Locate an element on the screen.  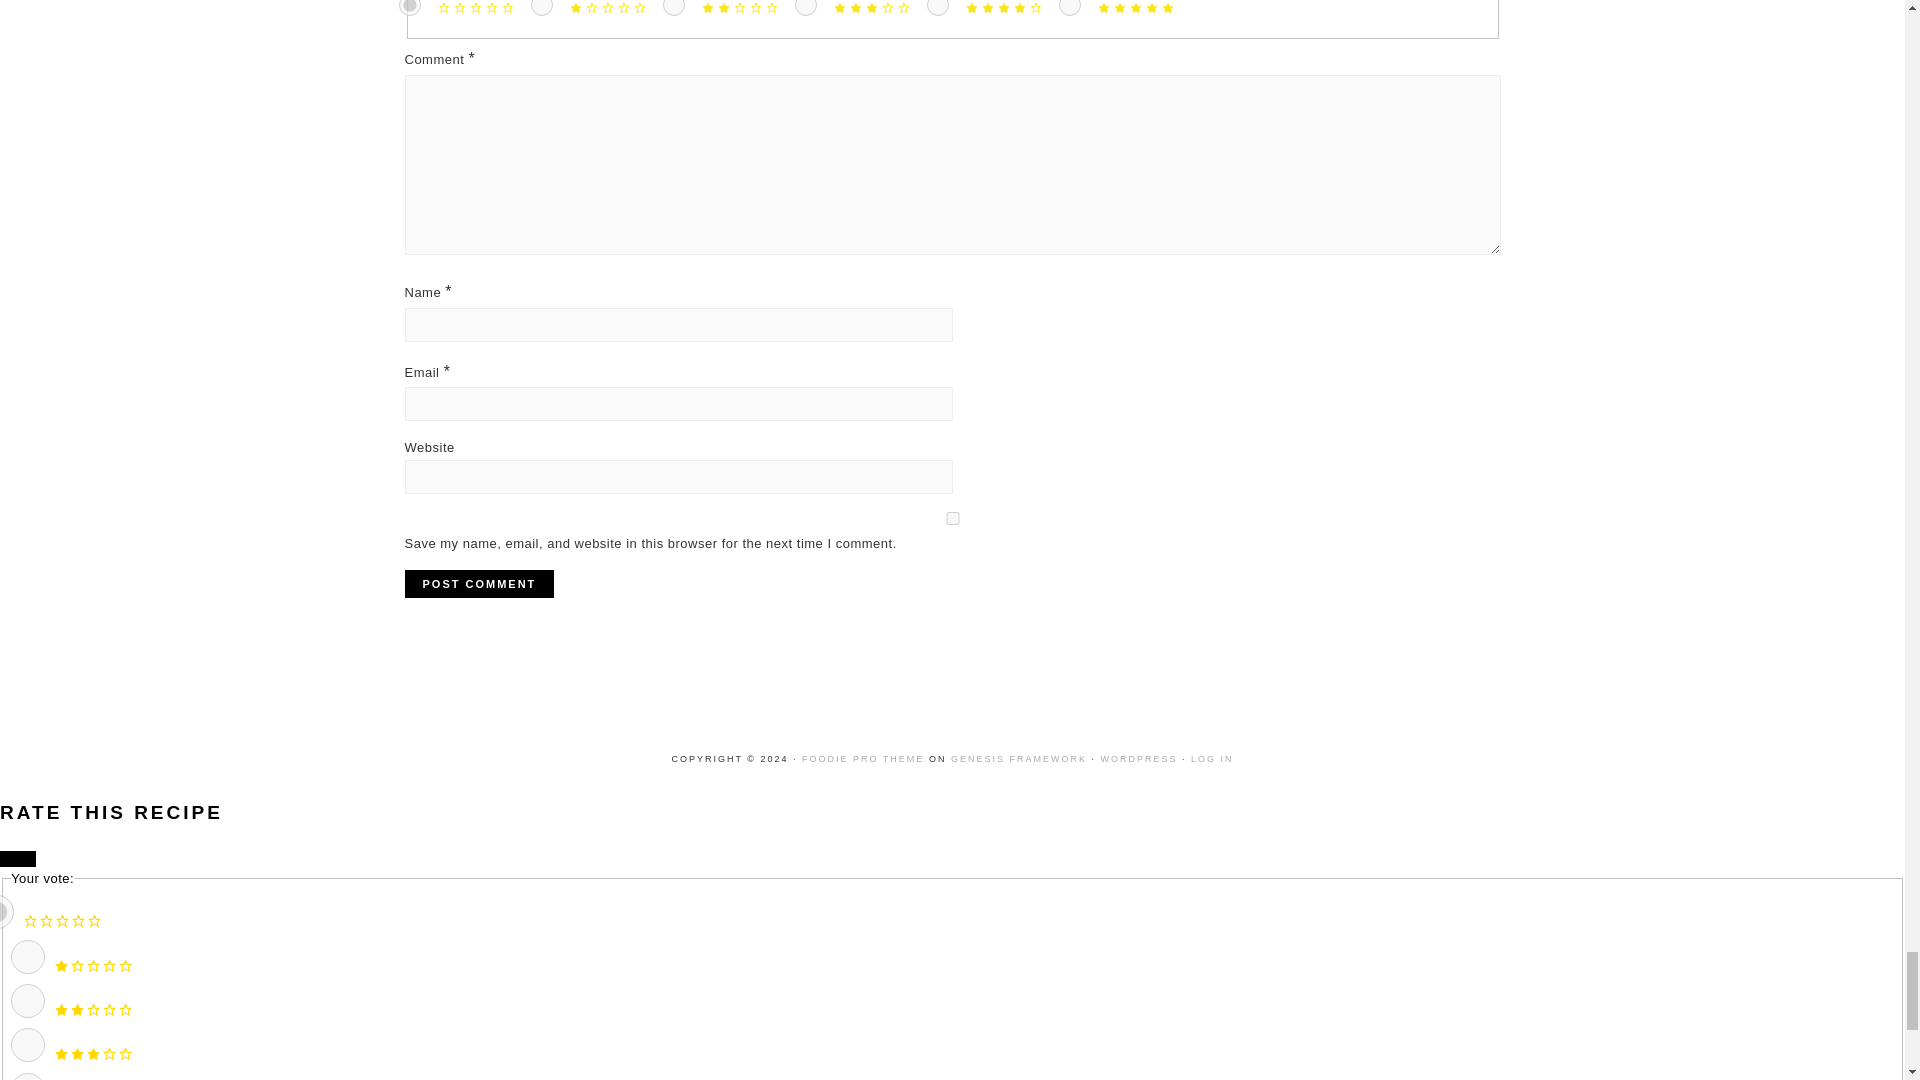
4 is located at coordinates (28, 1076).